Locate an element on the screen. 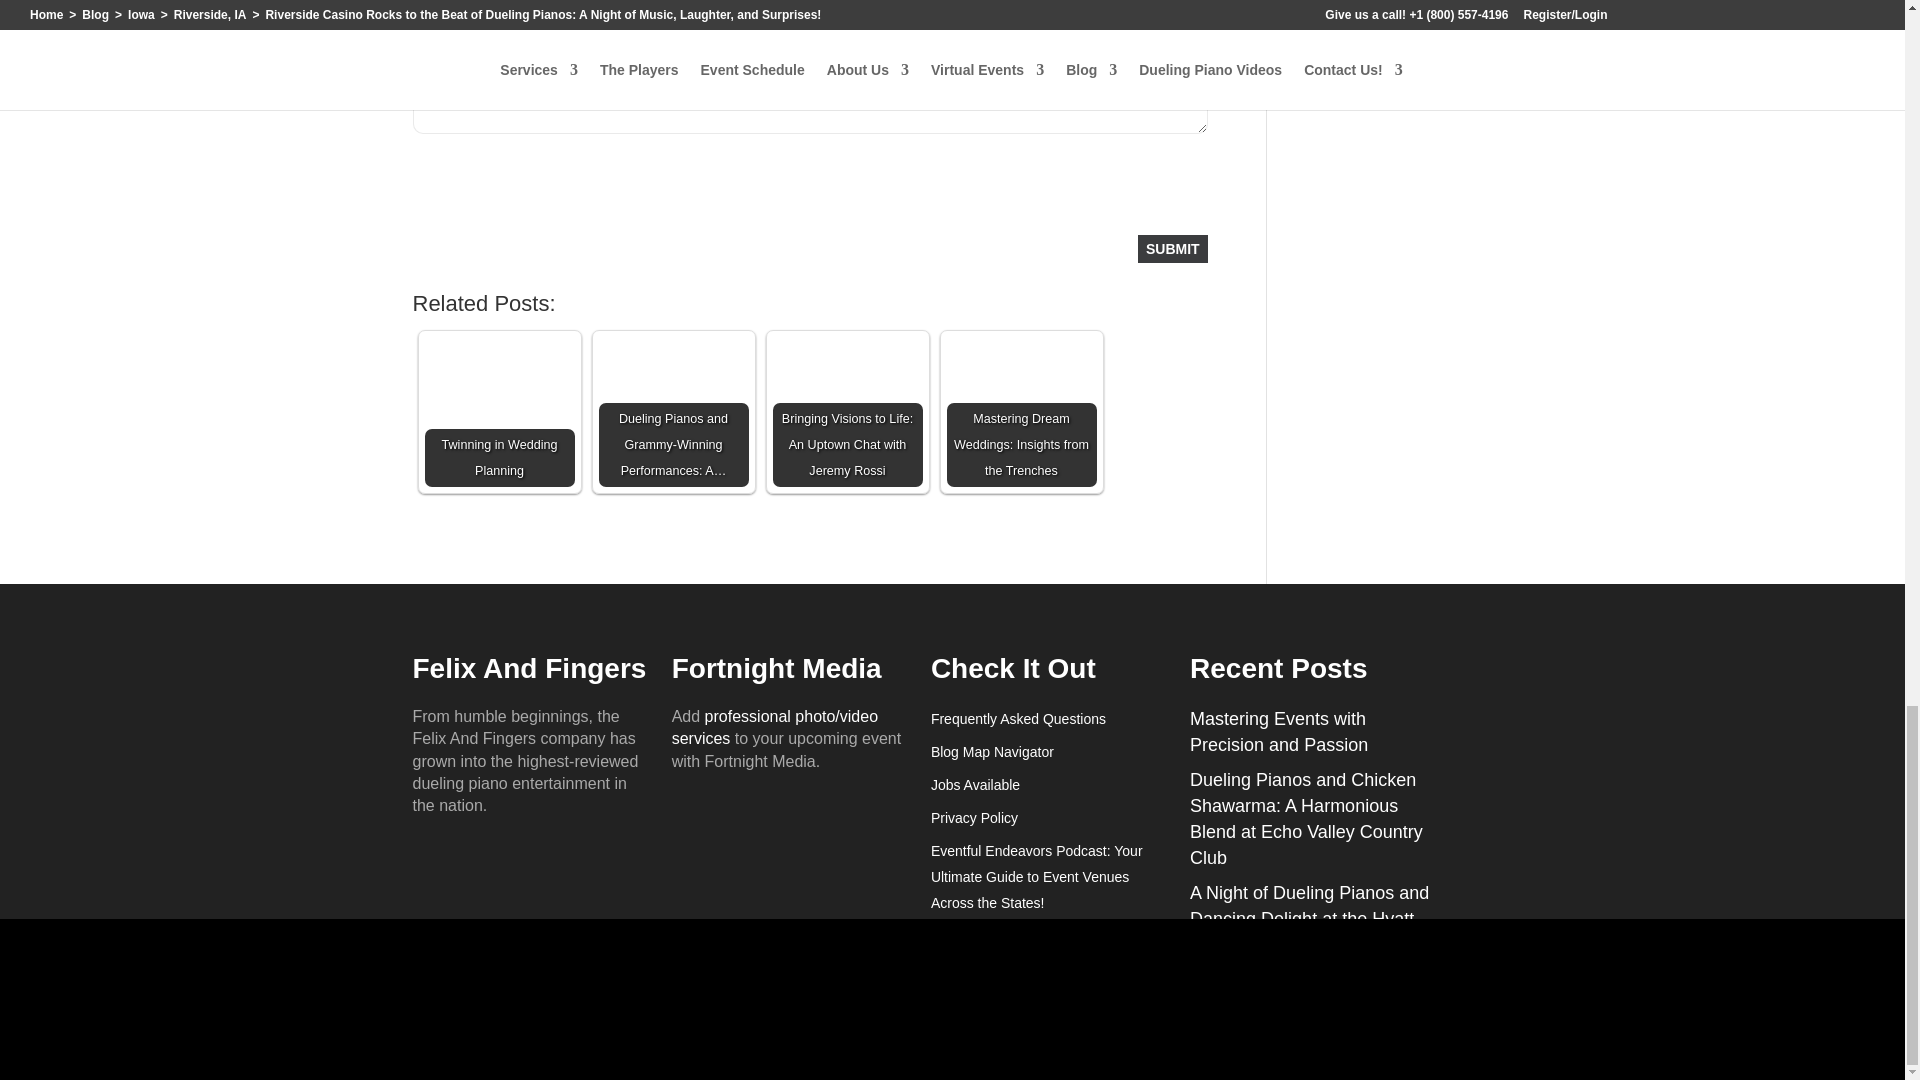  Mastering Events with Precision and Passion is located at coordinates (1278, 731).